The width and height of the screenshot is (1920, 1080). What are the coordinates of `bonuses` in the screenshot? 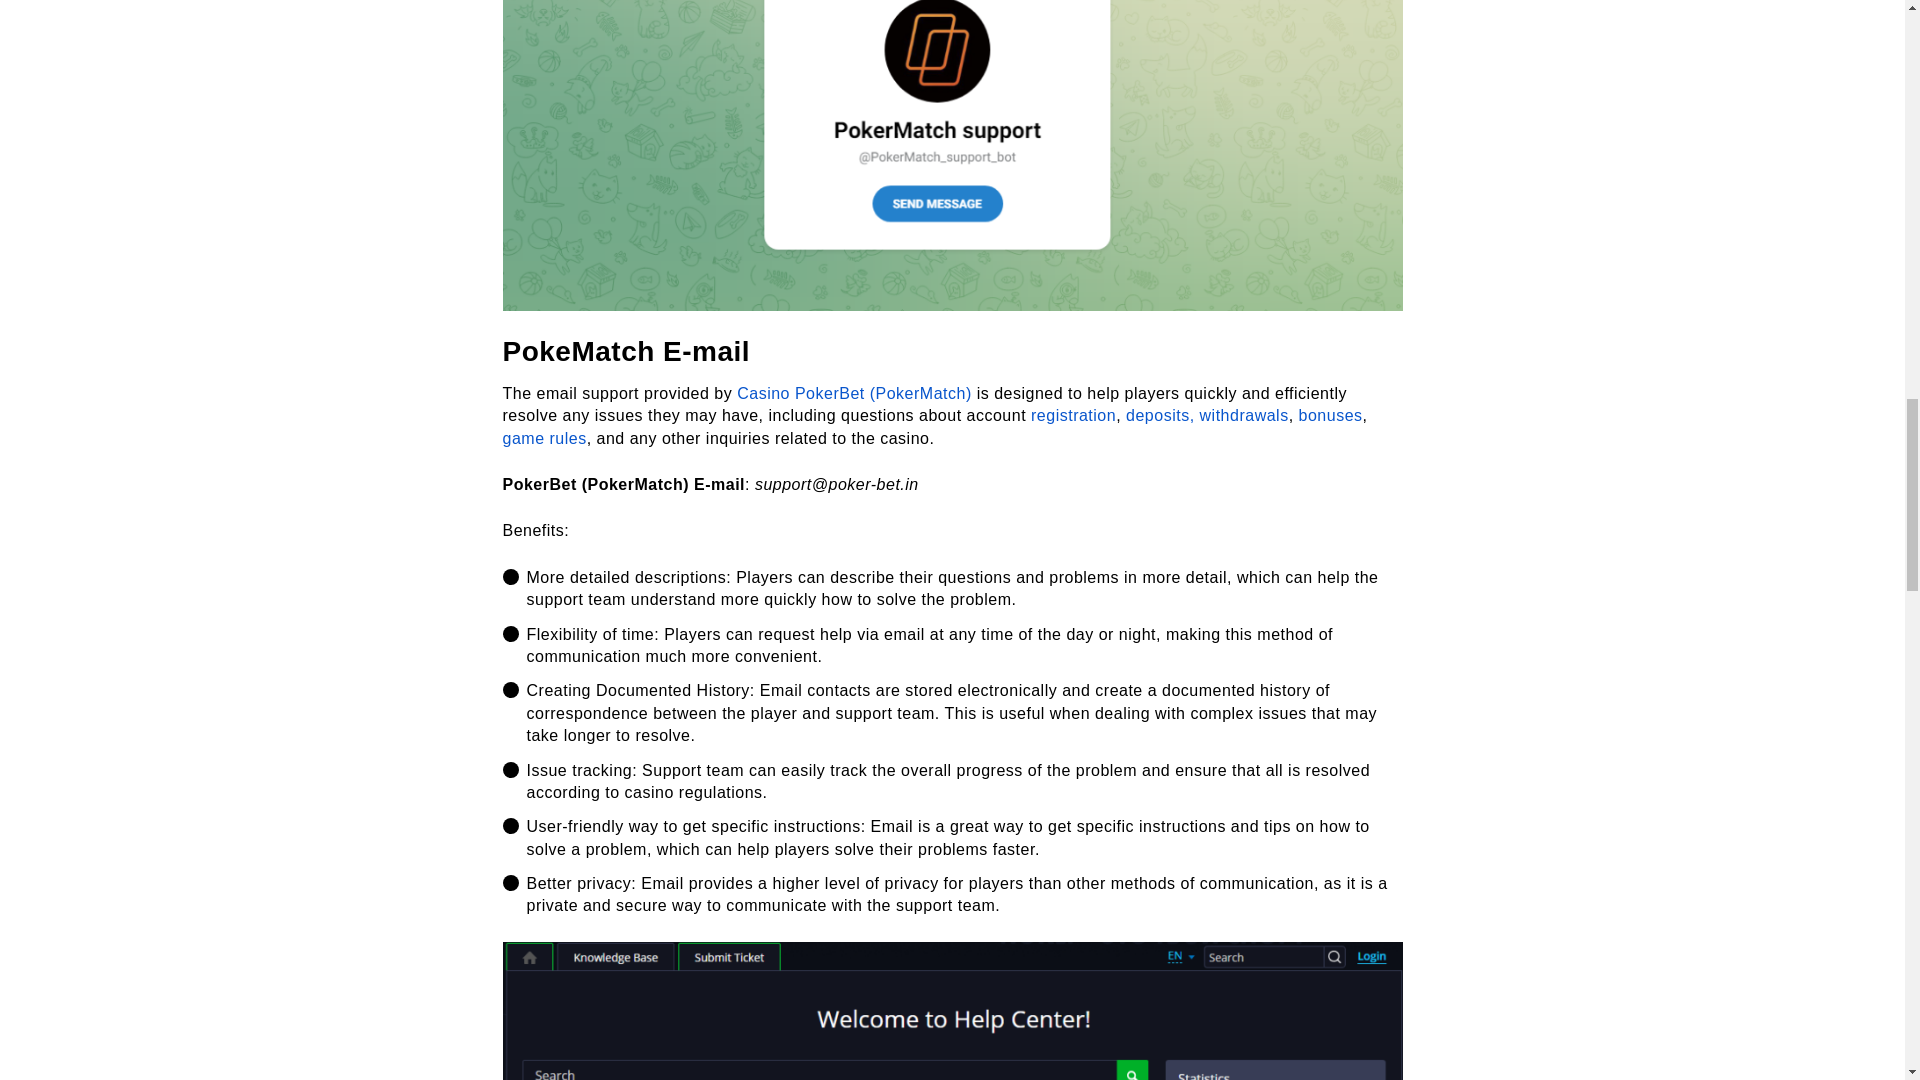 It's located at (1331, 416).